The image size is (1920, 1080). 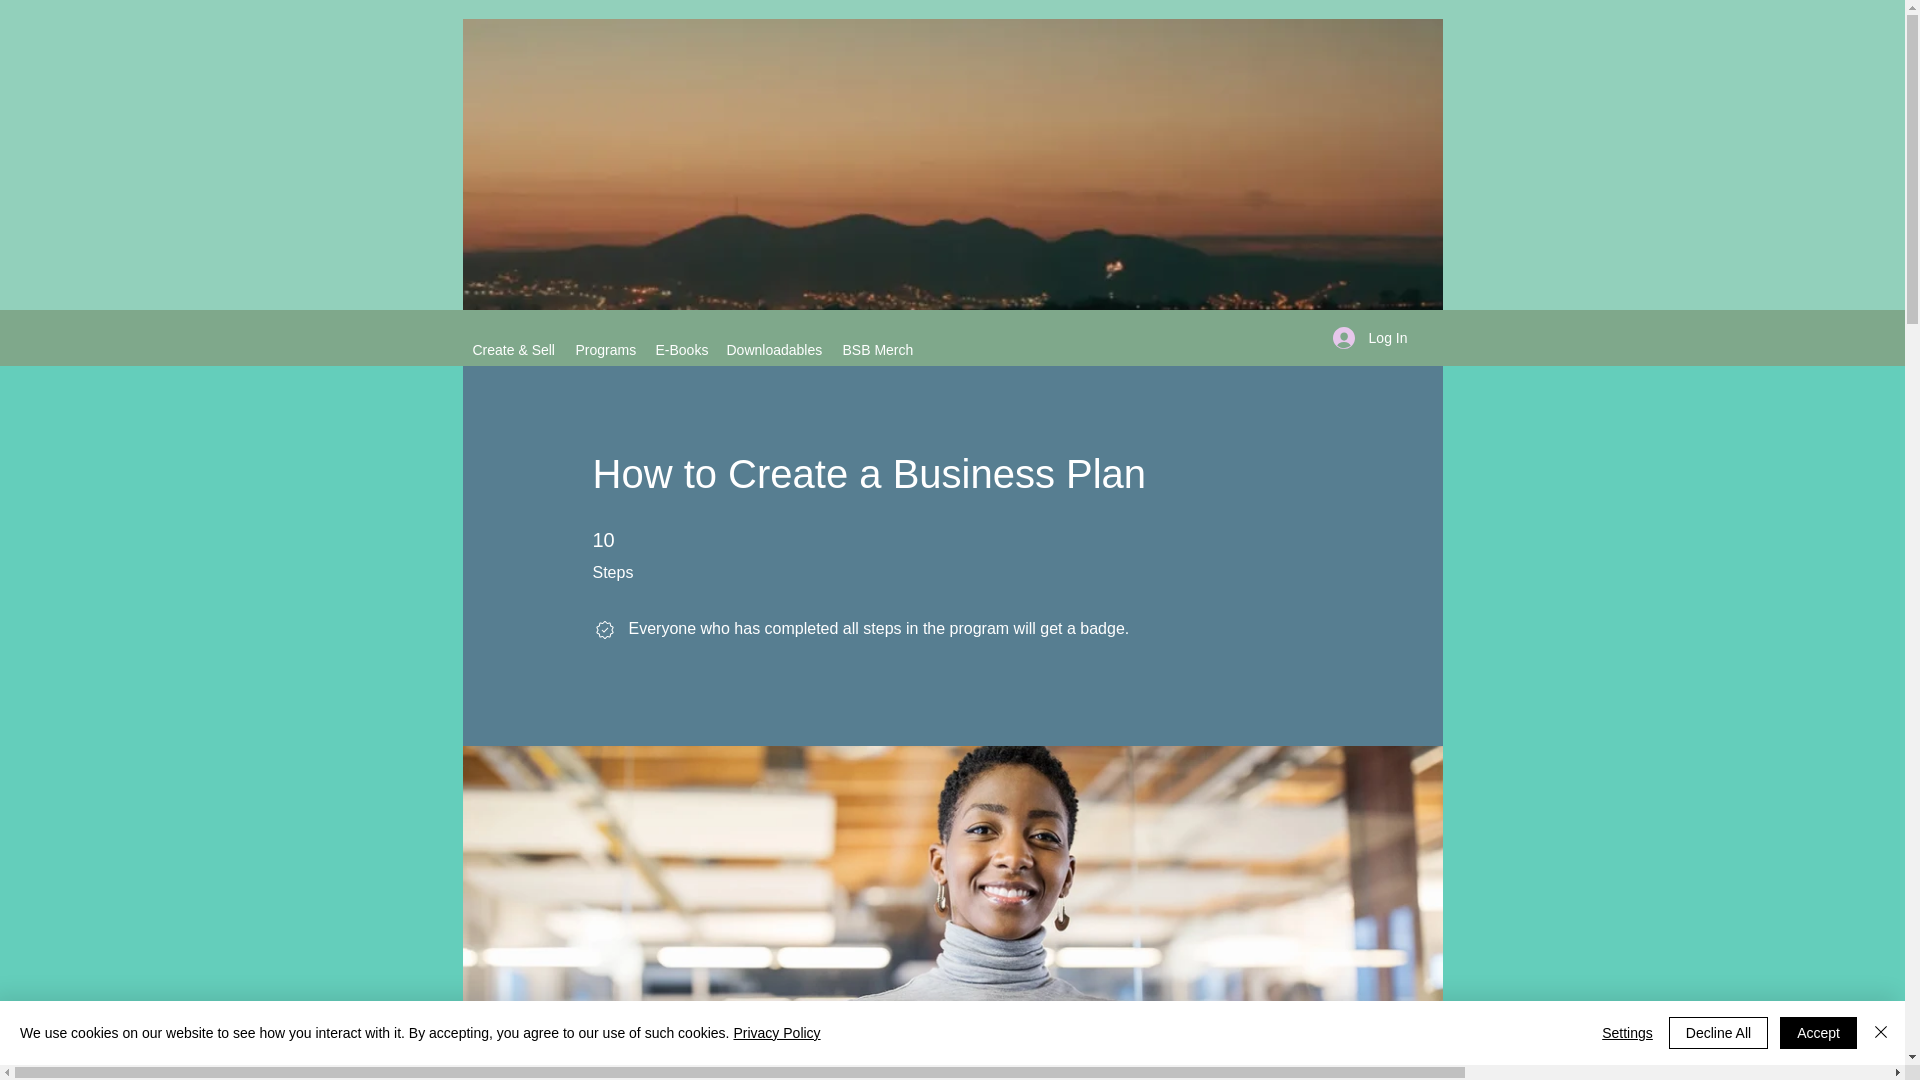 What do you see at coordinates (776, 1032) in the screenshot?
I see `Privacy Policy` at bounding box center [776, 1032].